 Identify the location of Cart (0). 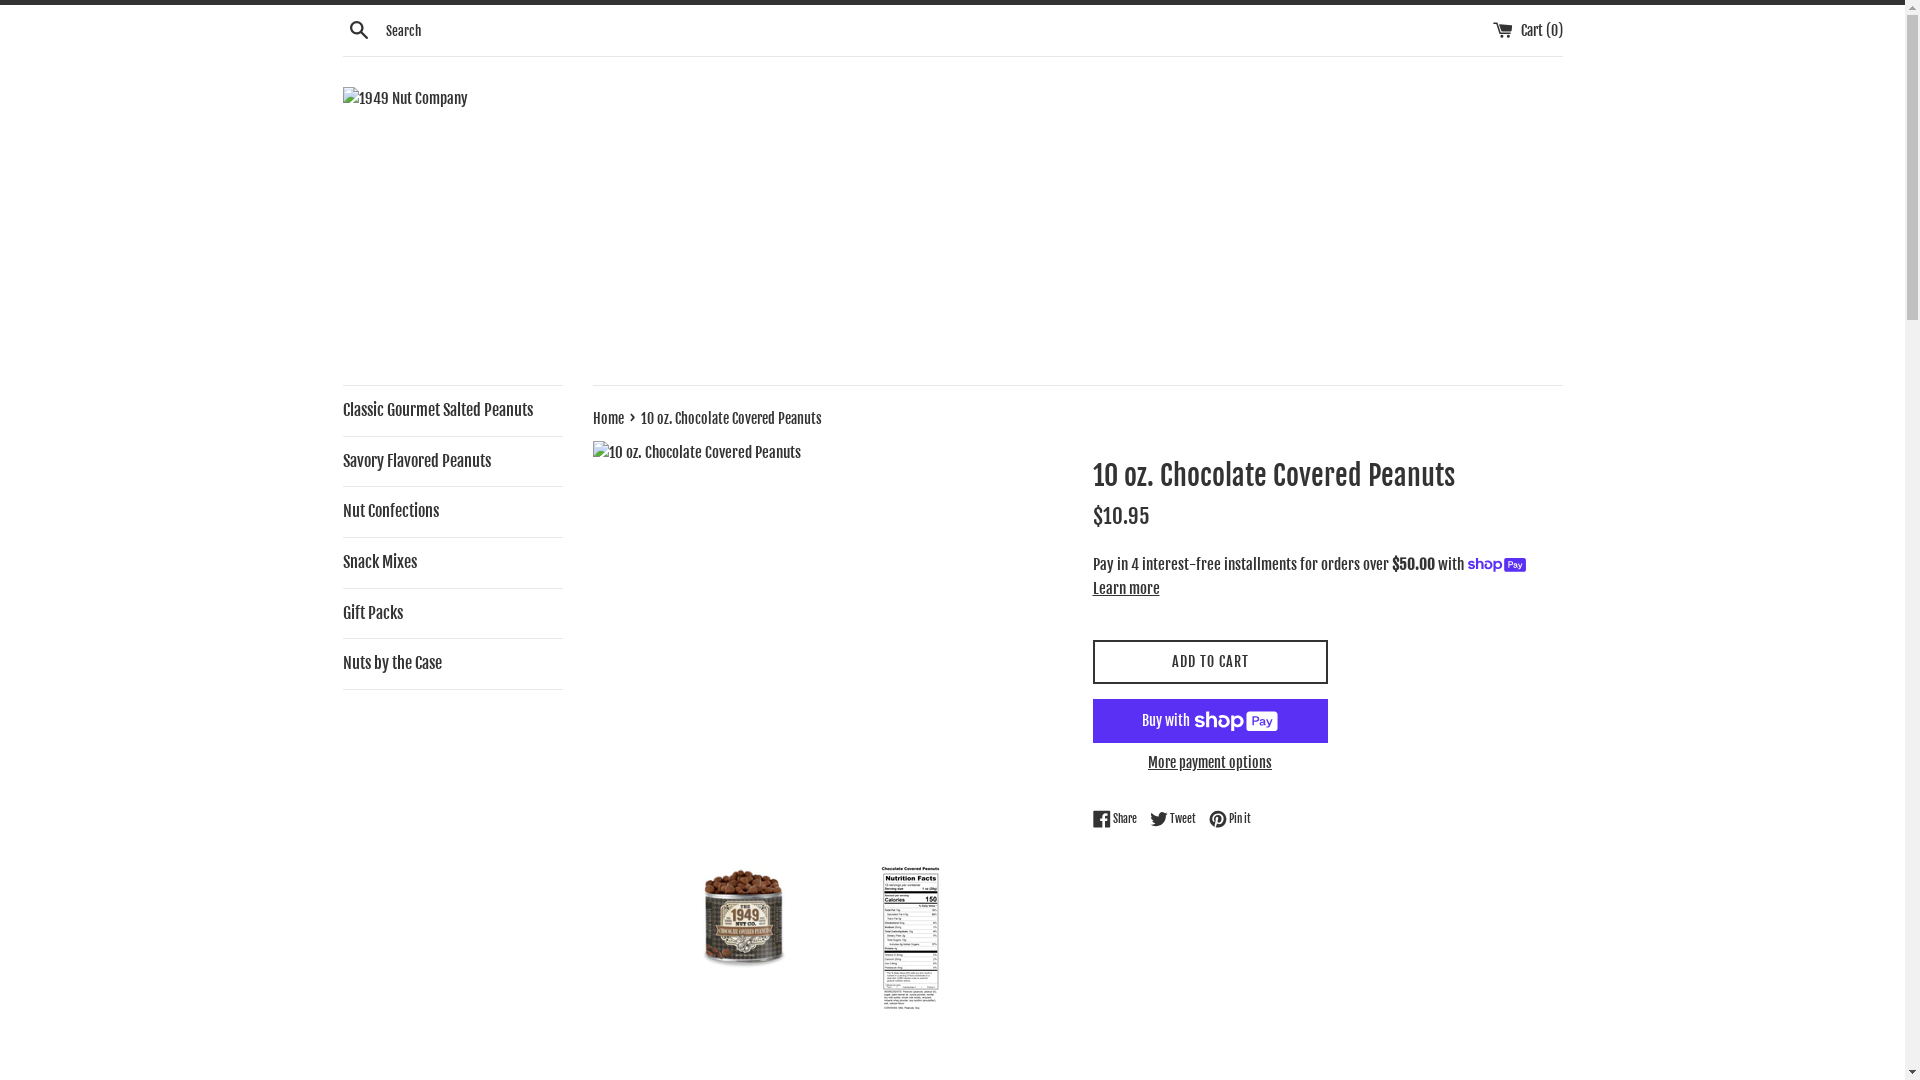
(1527, 30).